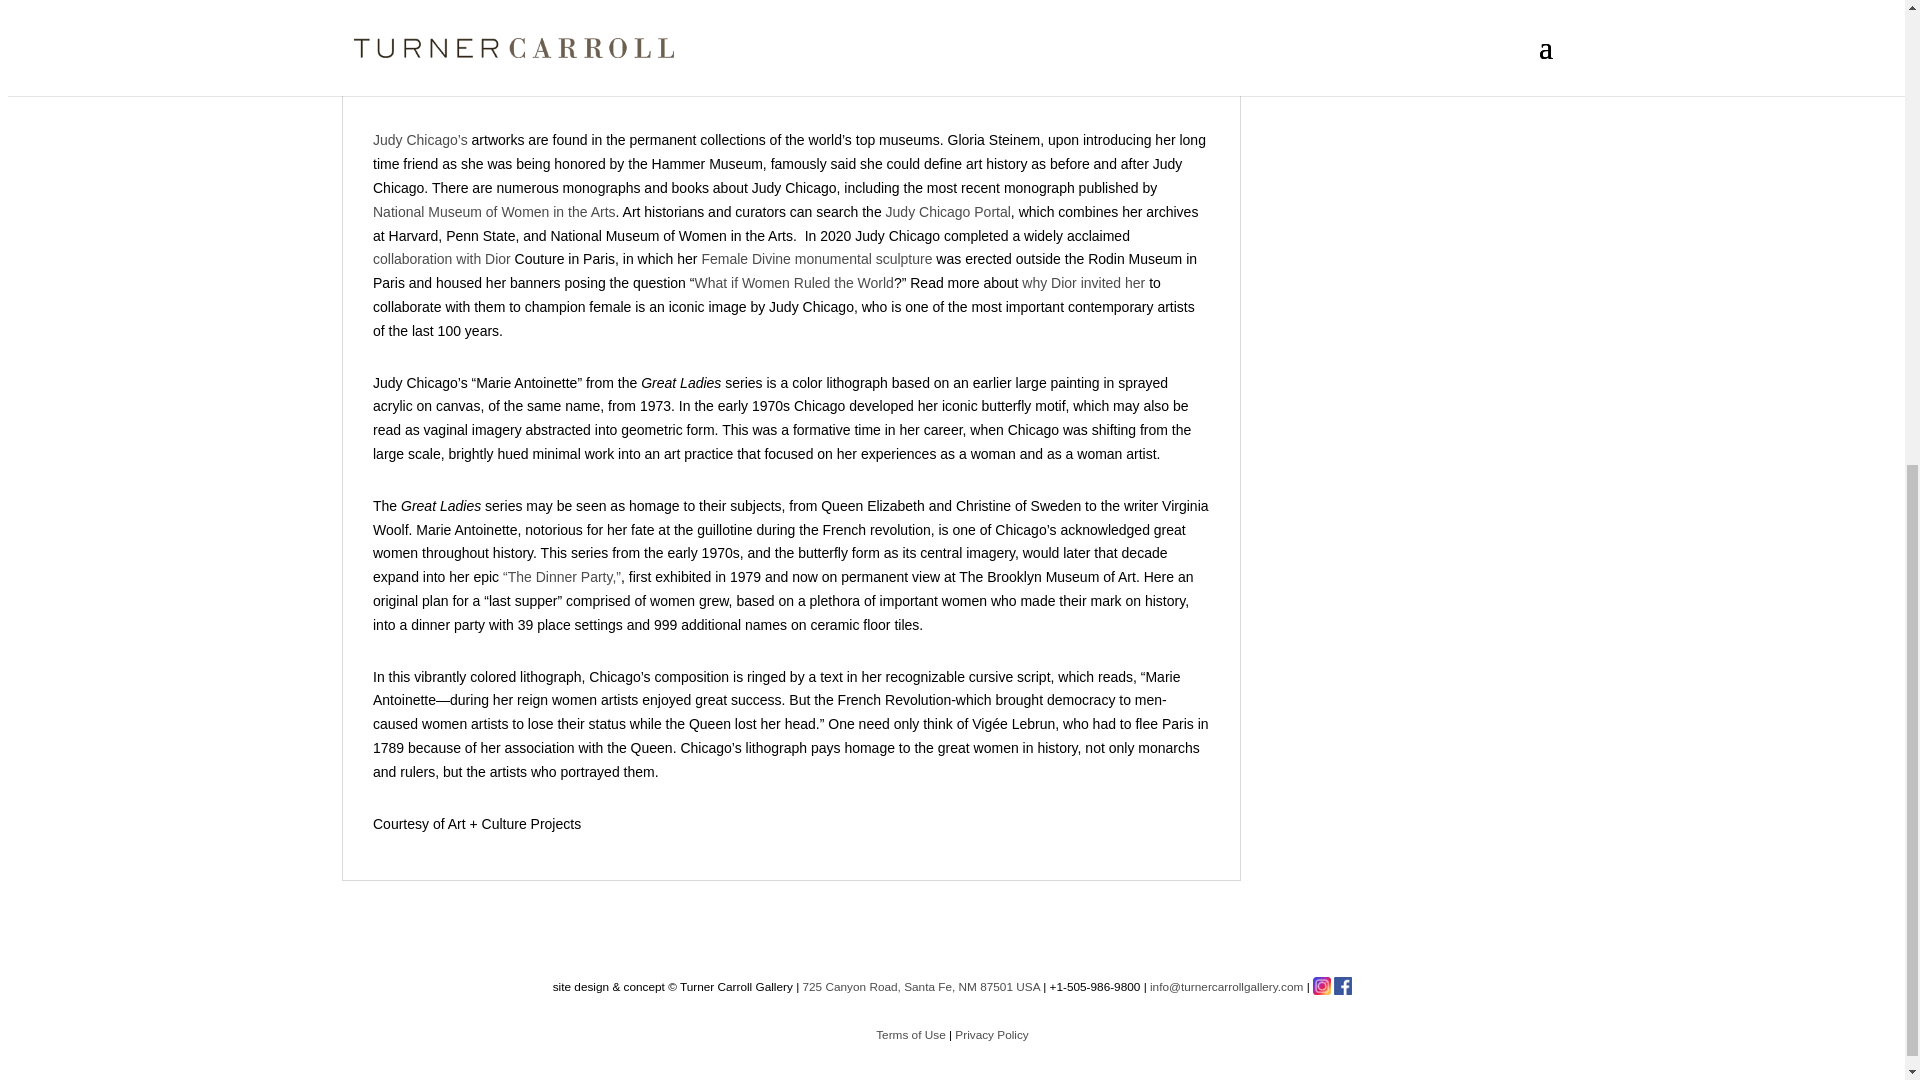 The height and width of the screenshot is (1080, 1920). I want to click on TCG, so click(920, 986).